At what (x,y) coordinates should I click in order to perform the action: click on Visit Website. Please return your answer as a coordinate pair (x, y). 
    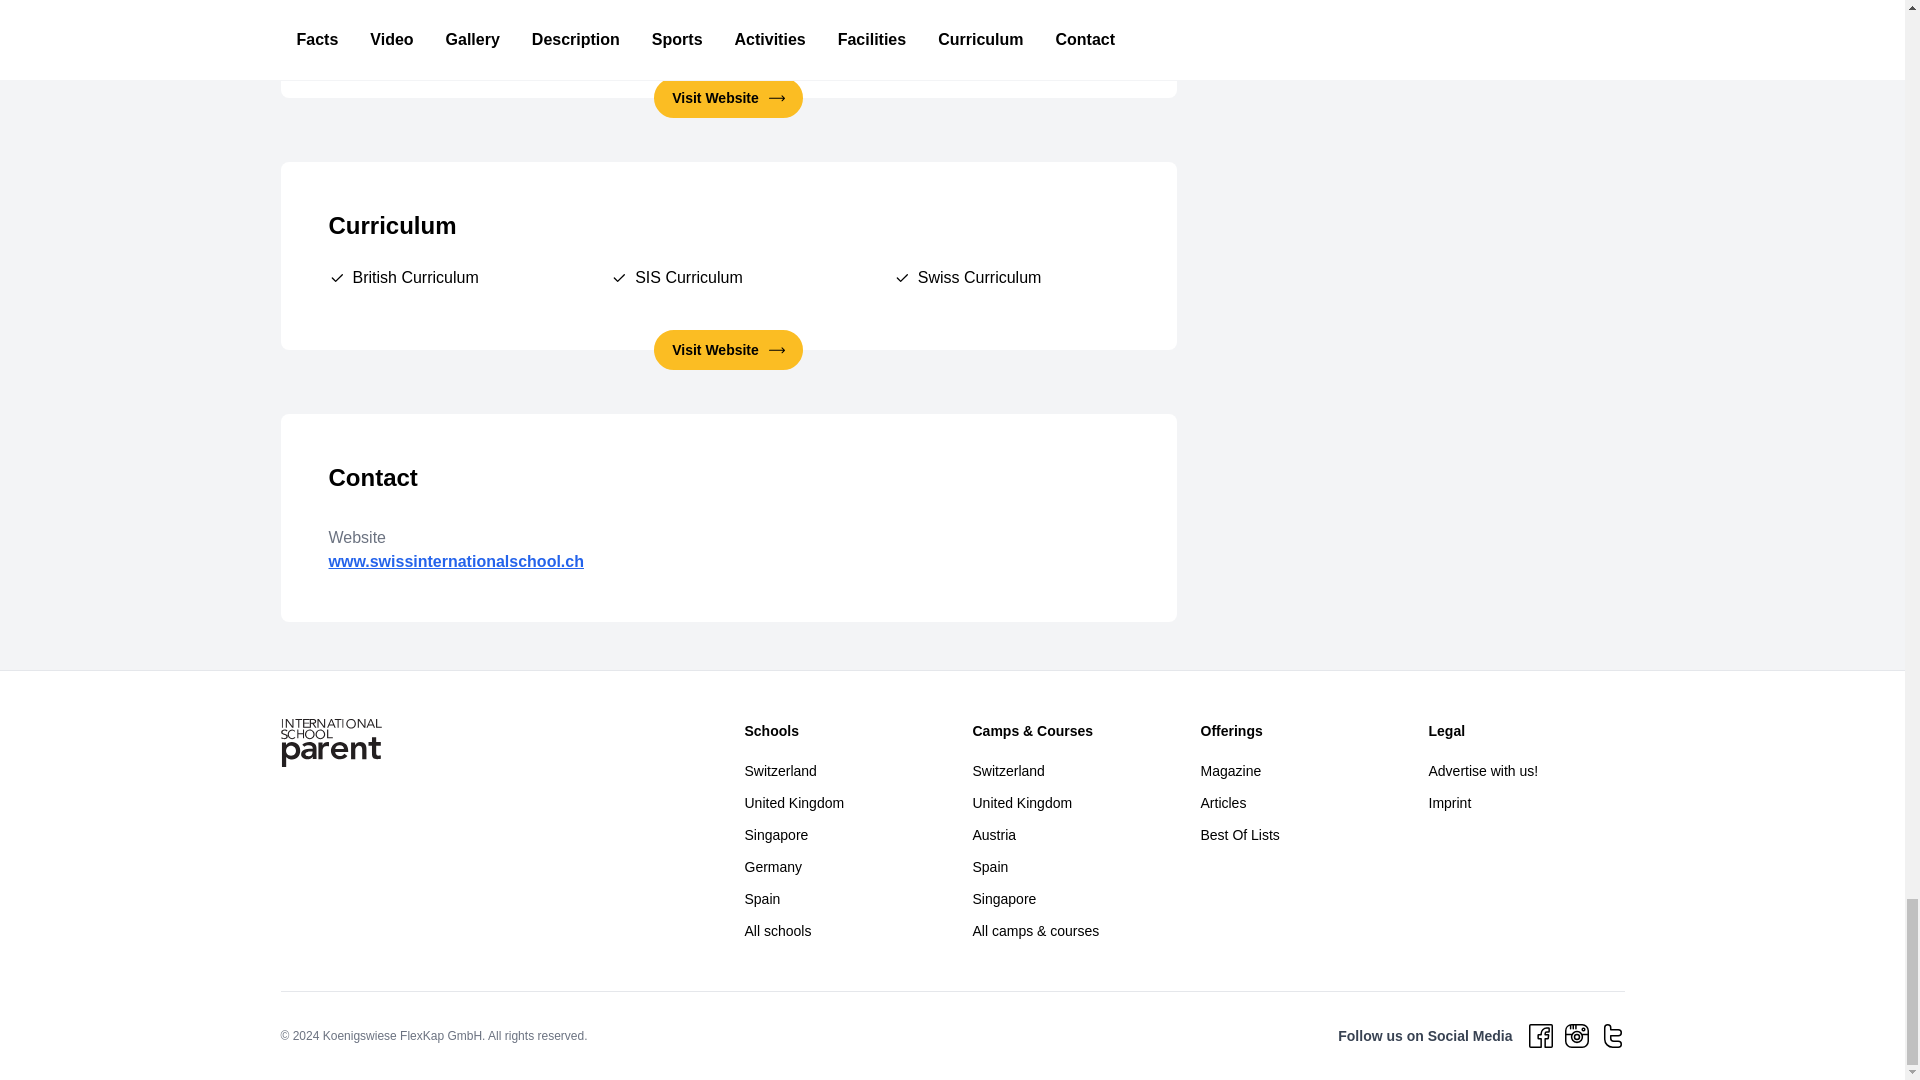
    Looking at the image, I should click on (728, 350).